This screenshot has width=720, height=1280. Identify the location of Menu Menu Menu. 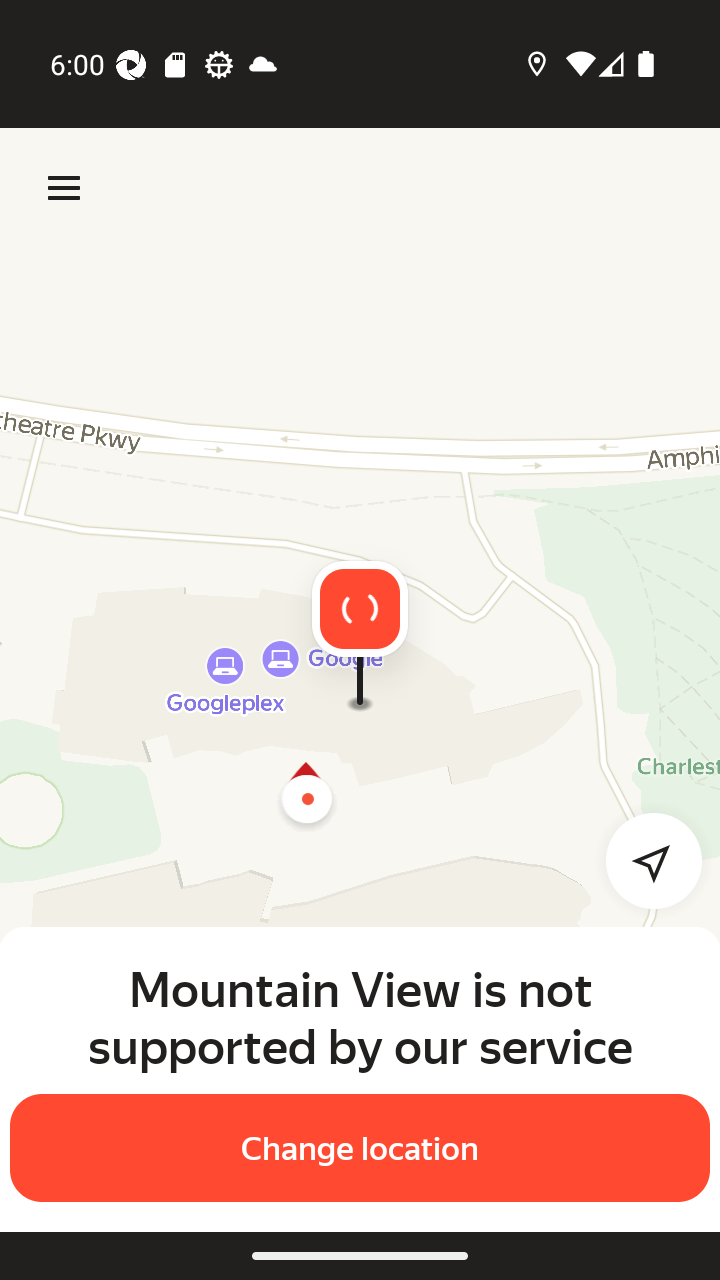
(64, 188).